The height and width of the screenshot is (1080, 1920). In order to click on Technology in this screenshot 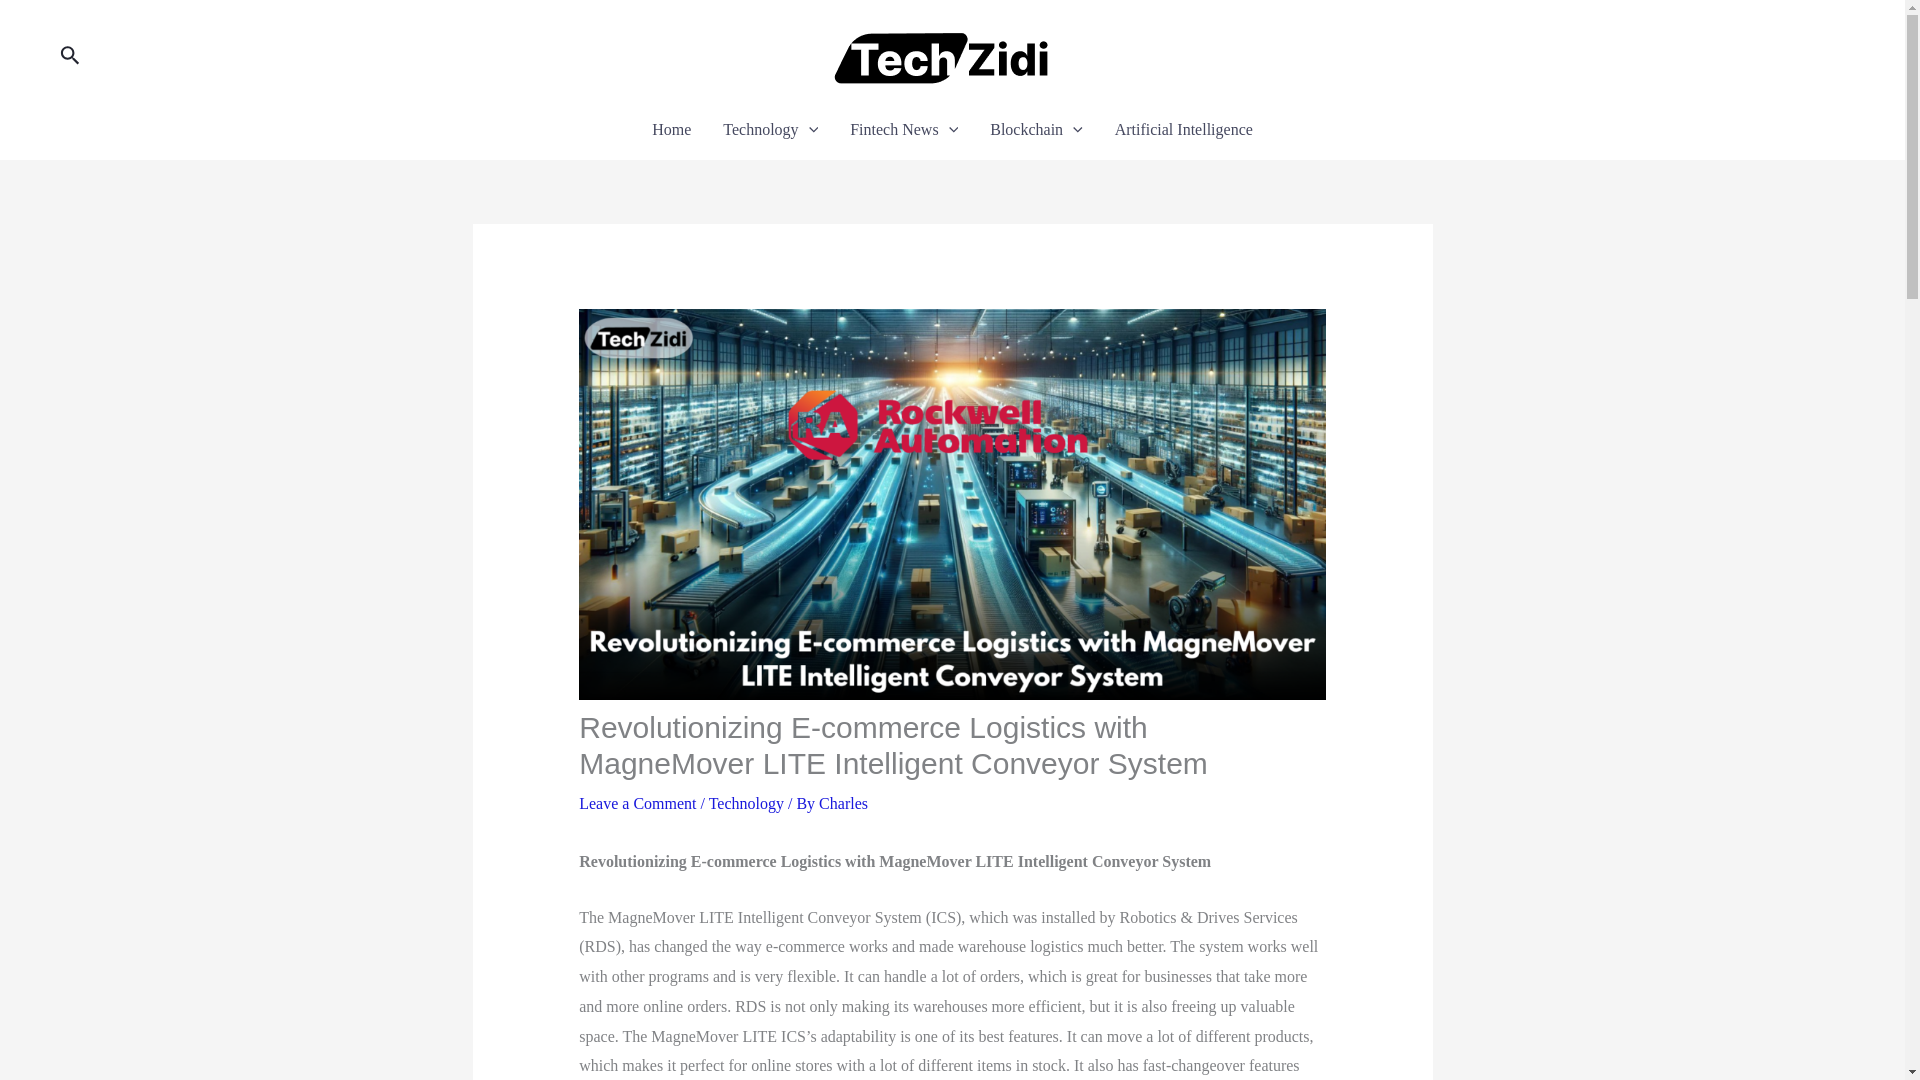, I will do `click(770, 129)`.